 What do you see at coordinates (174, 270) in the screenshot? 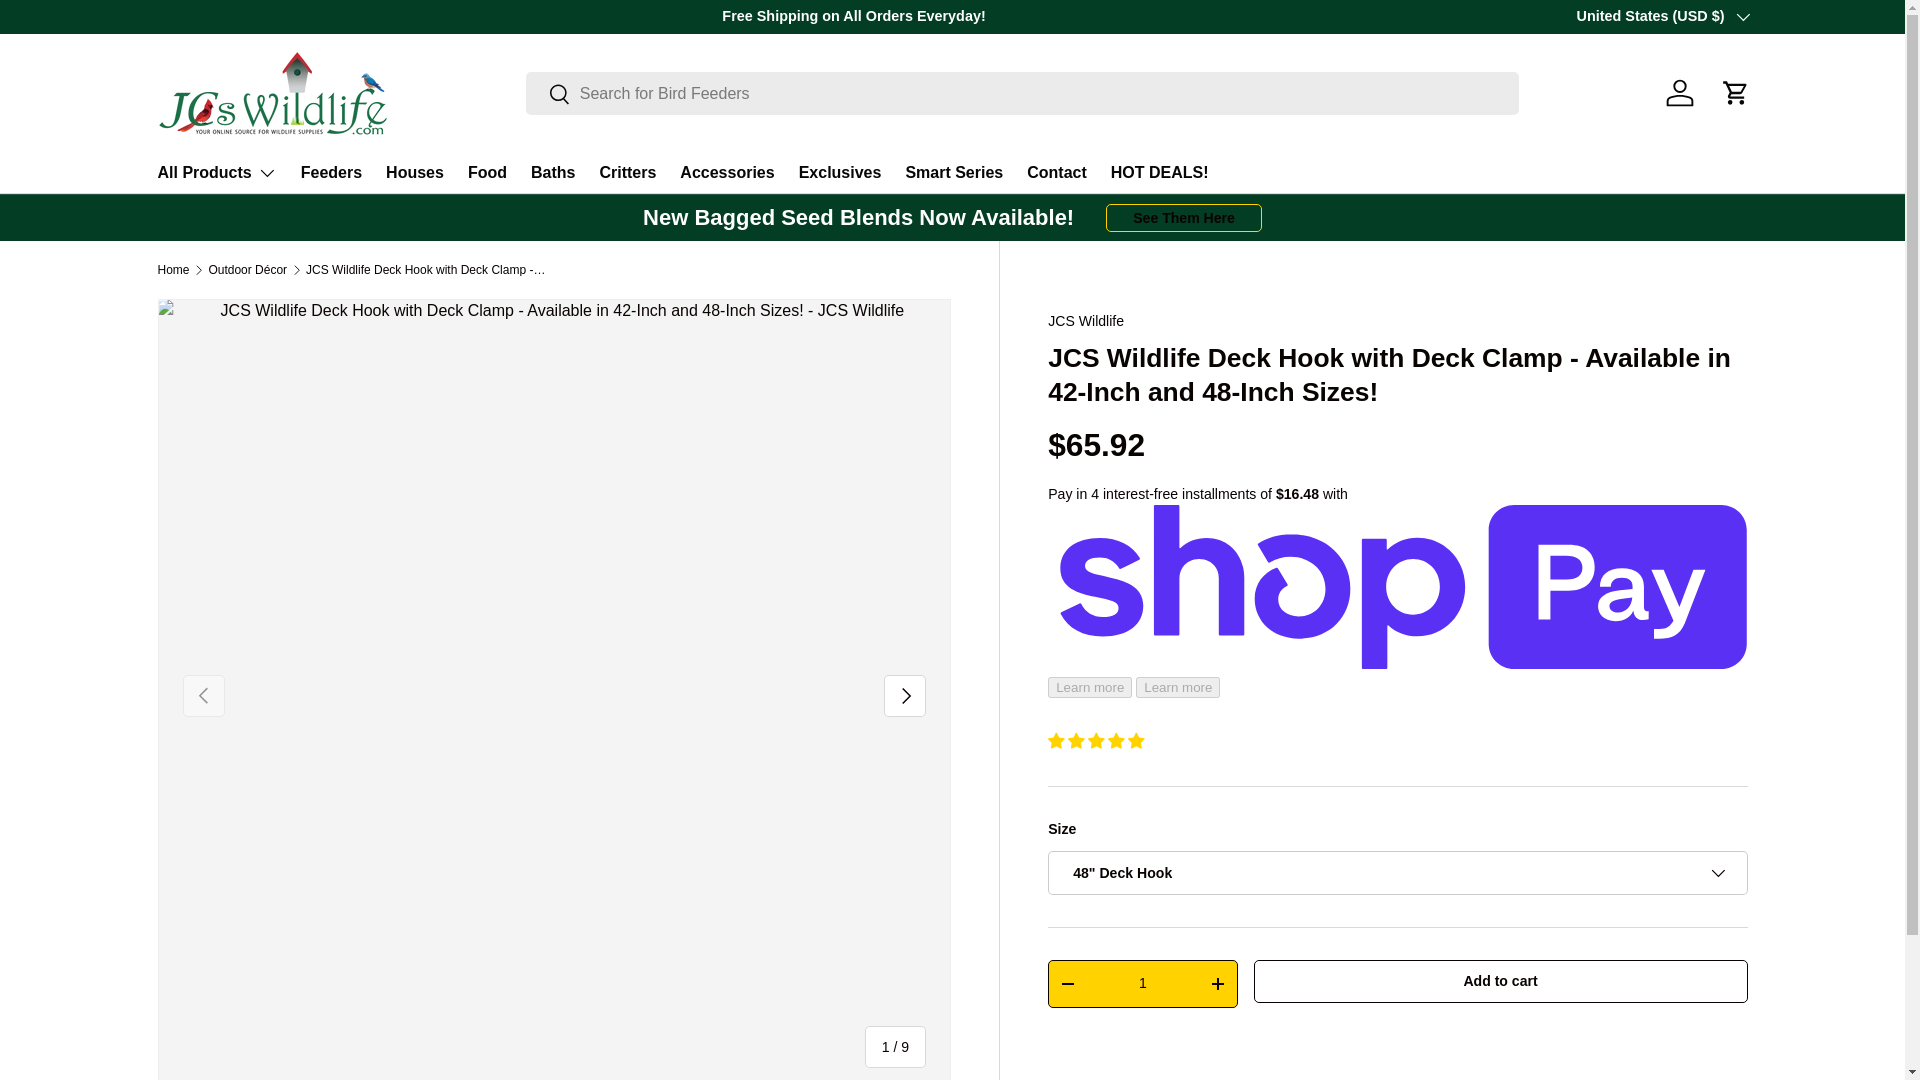
I see `Home` at bounding box center [174, 270].